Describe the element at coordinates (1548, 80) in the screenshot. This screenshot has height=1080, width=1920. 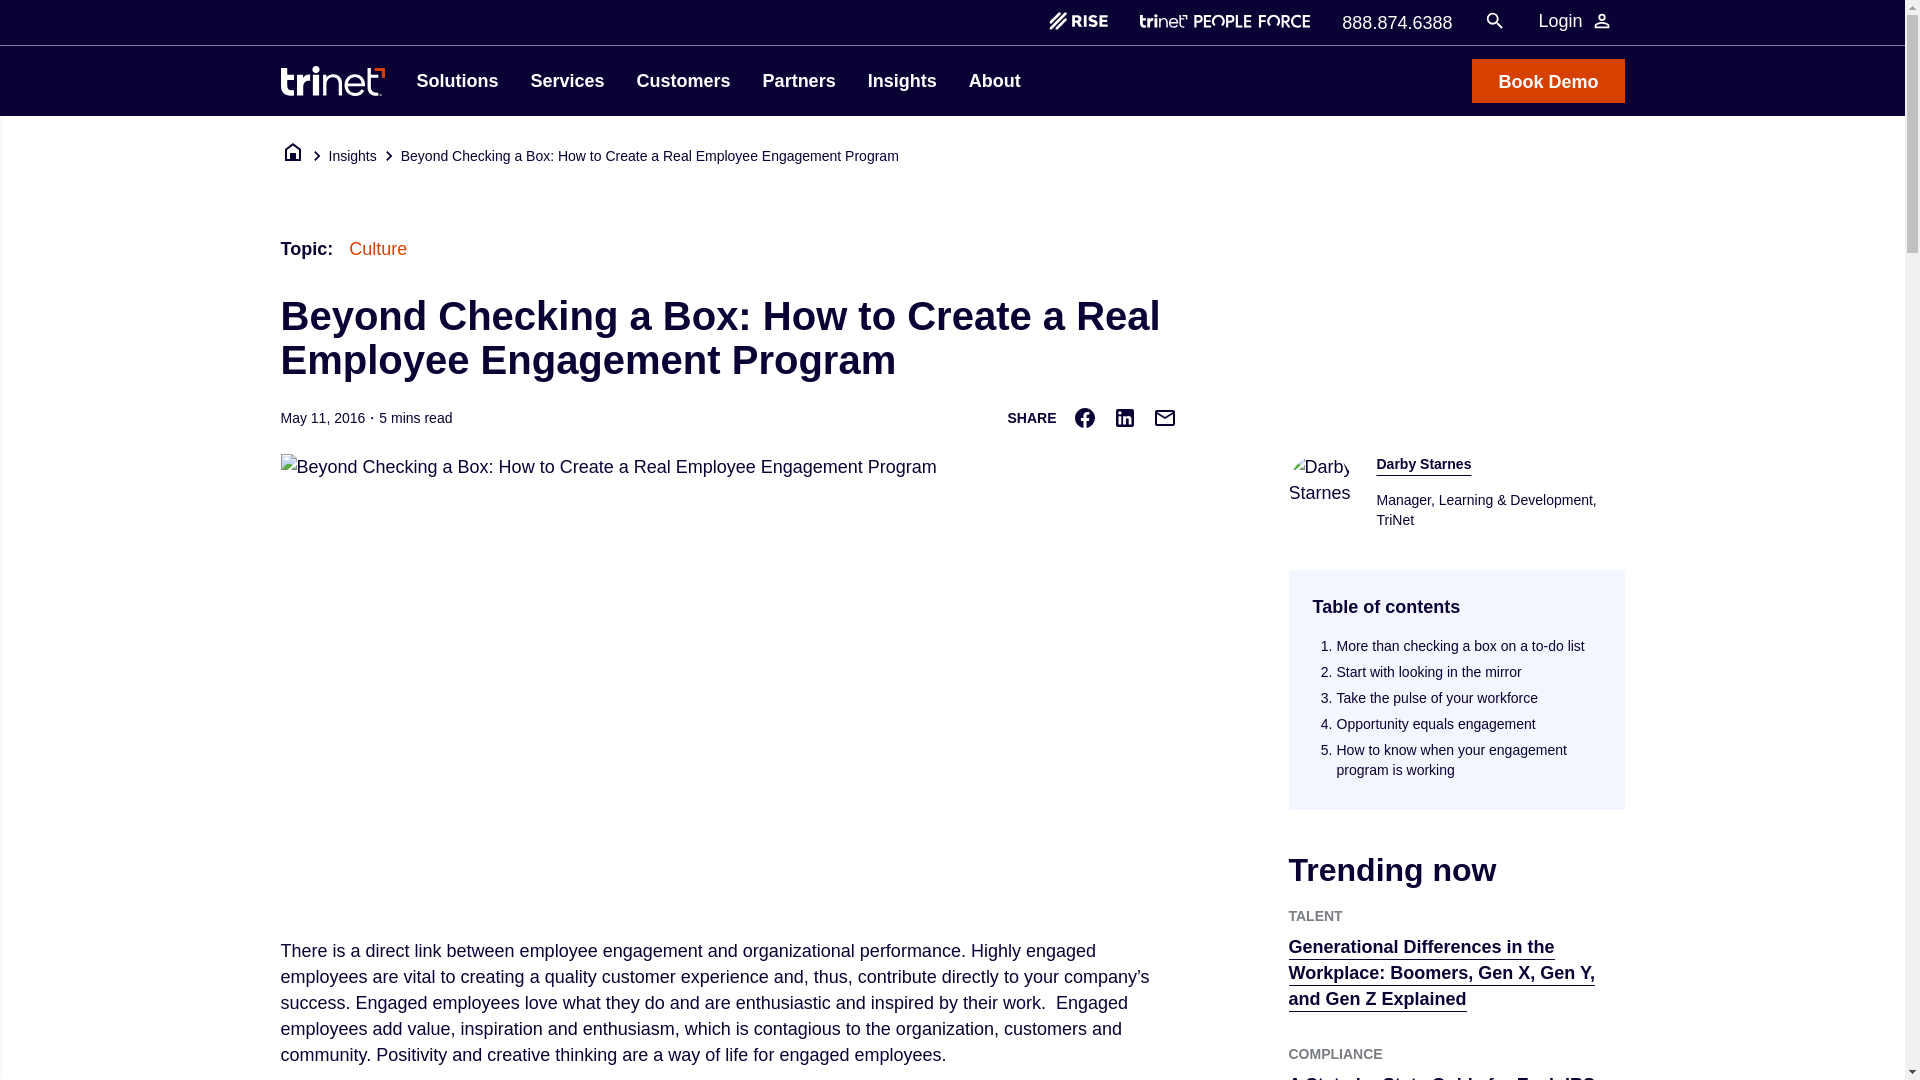
I see `Book Demo` at that location.